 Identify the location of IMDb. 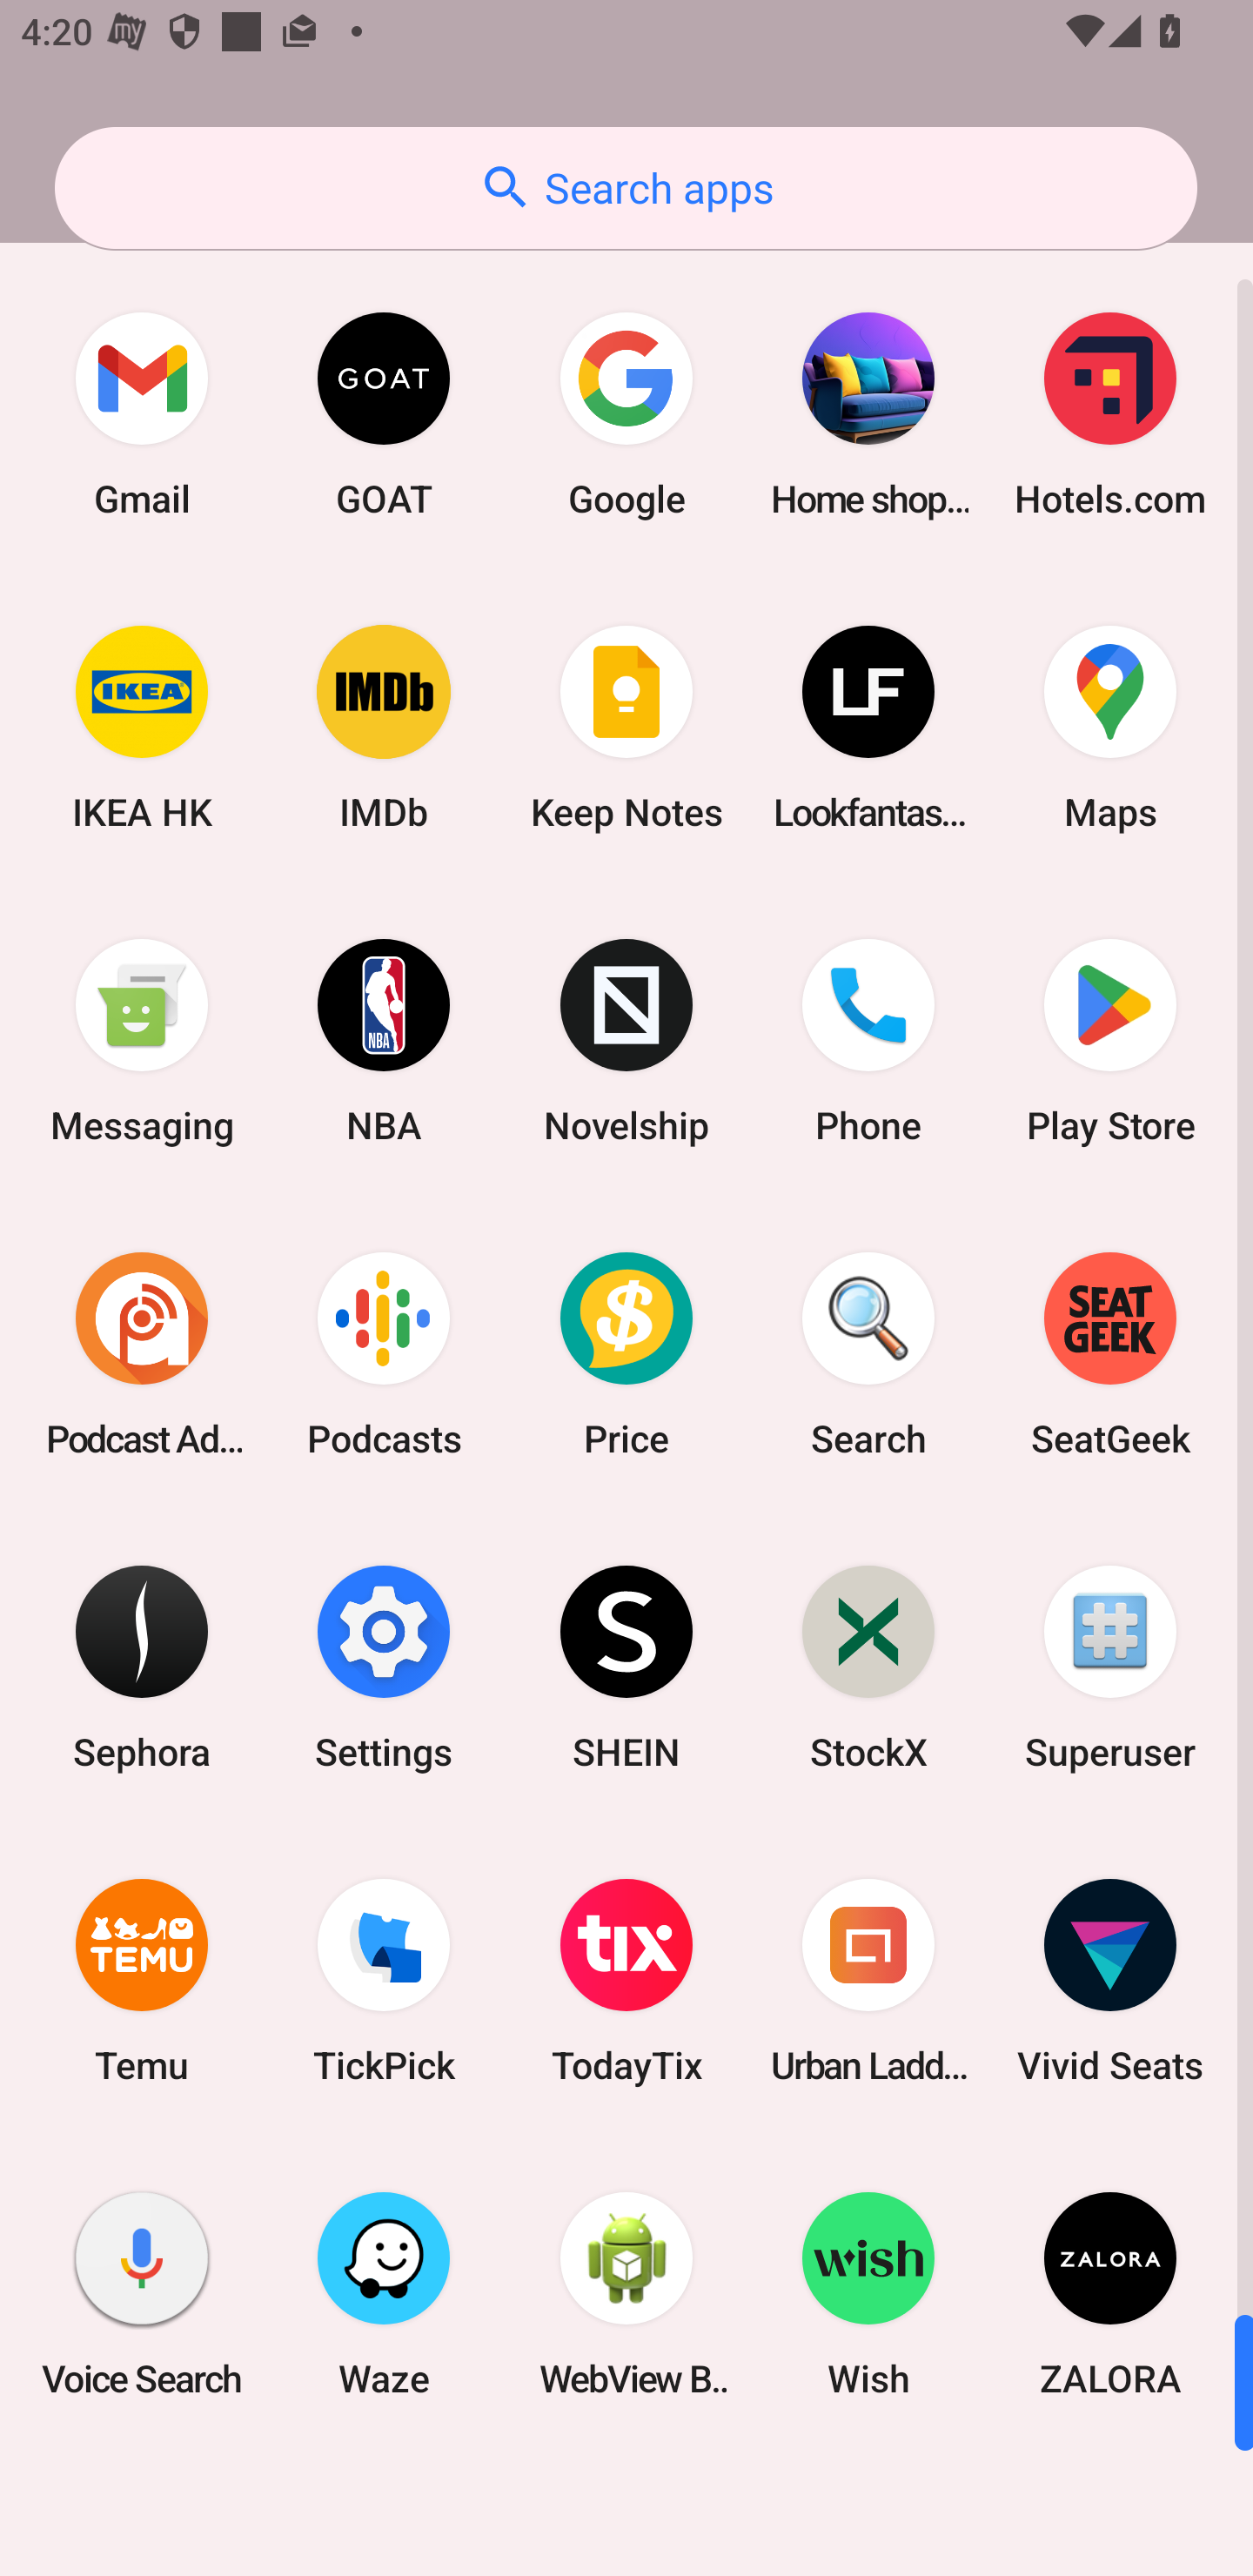
(384, 728).